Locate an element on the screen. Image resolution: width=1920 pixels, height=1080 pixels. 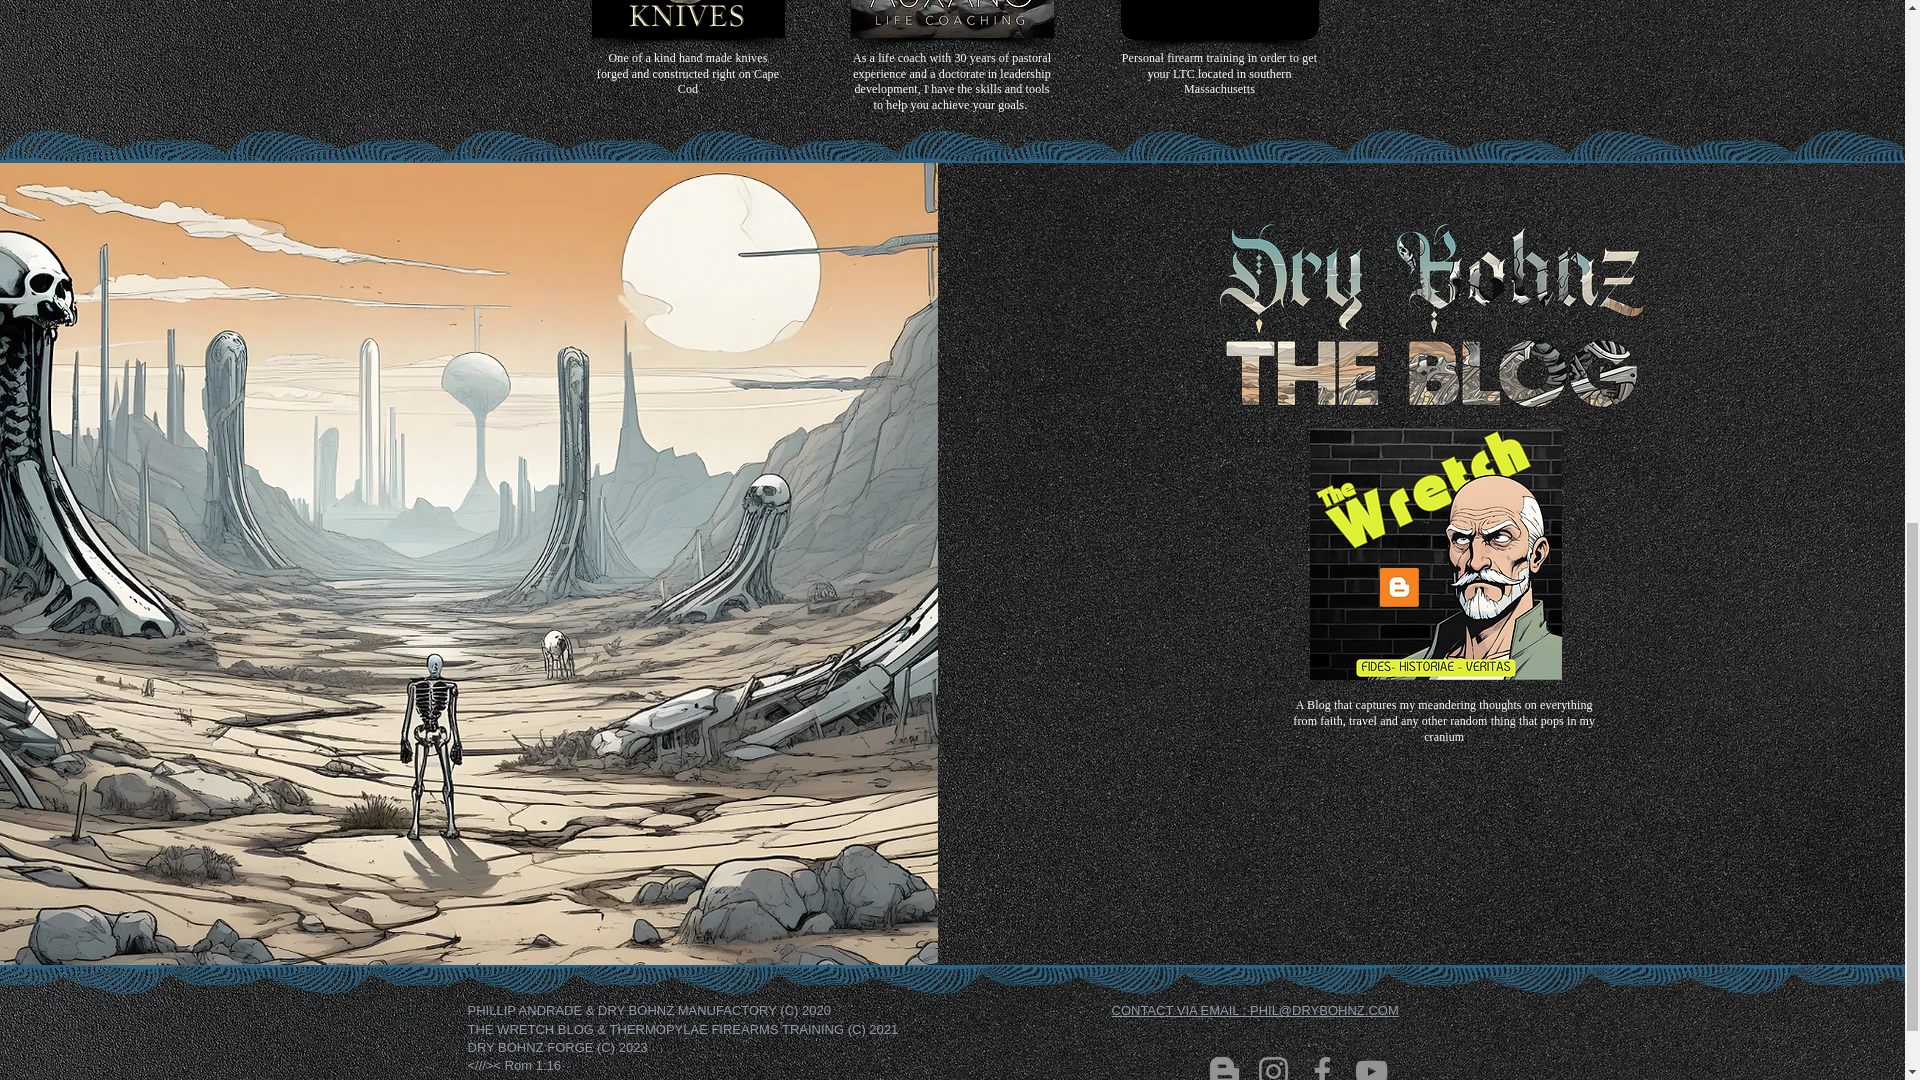
DRYBOHNZKNIVES STICKER.png is located at coordinates (688, 18).